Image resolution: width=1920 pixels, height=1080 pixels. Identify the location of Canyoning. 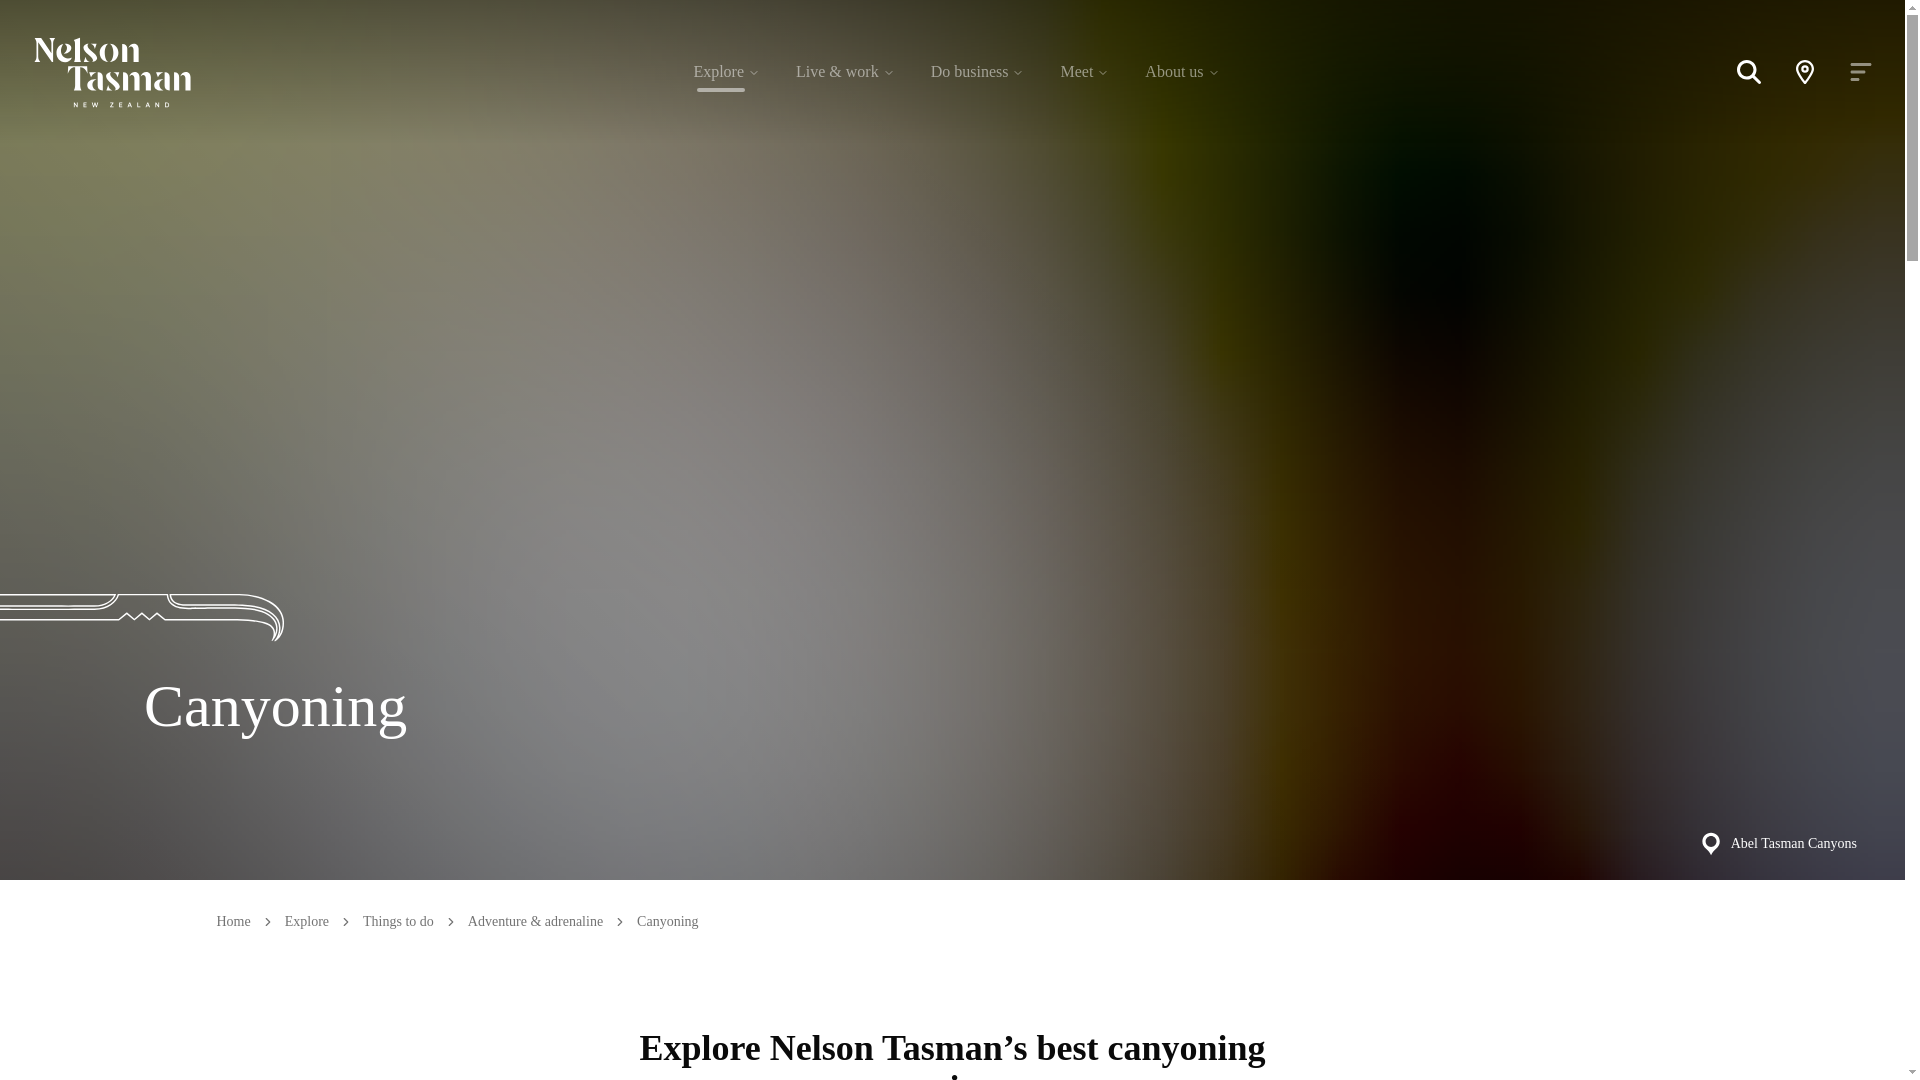
(668, 922).